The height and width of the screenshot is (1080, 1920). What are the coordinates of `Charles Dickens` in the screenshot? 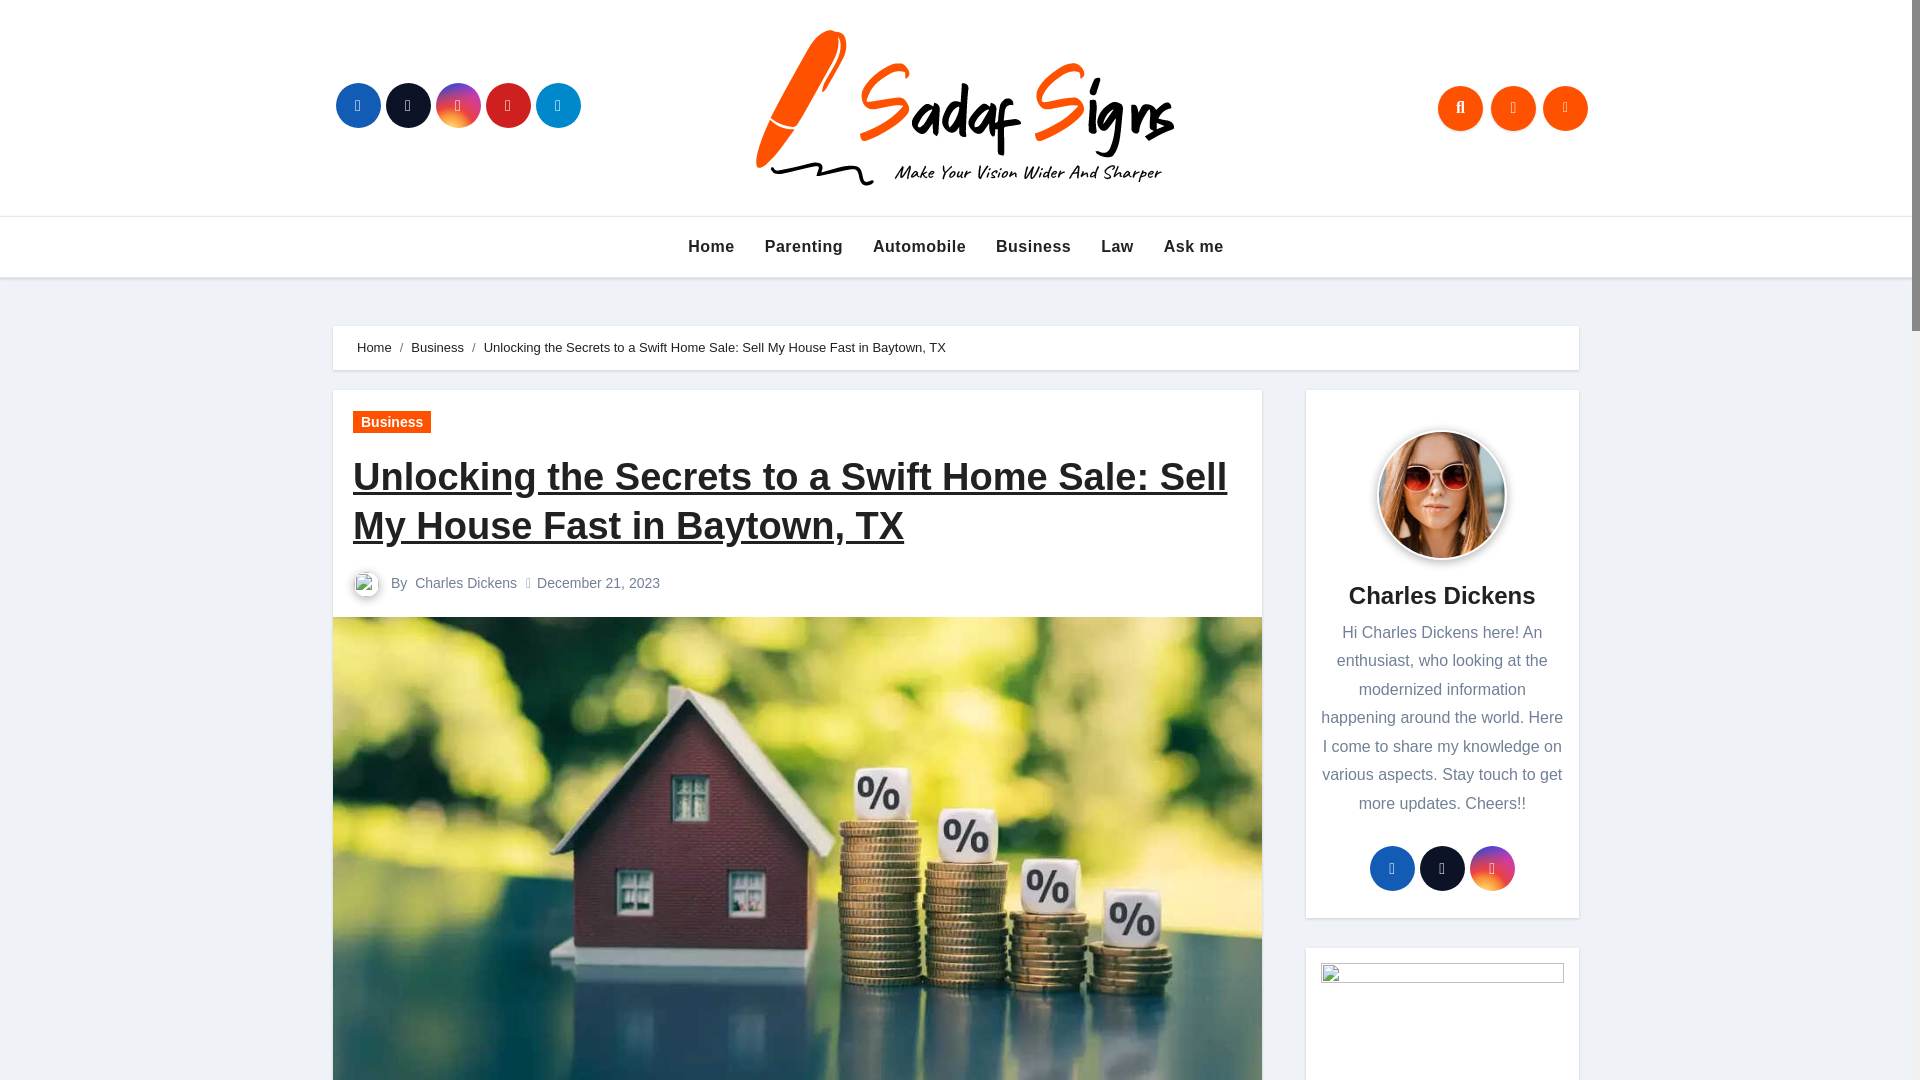 It's located at (465, 582).